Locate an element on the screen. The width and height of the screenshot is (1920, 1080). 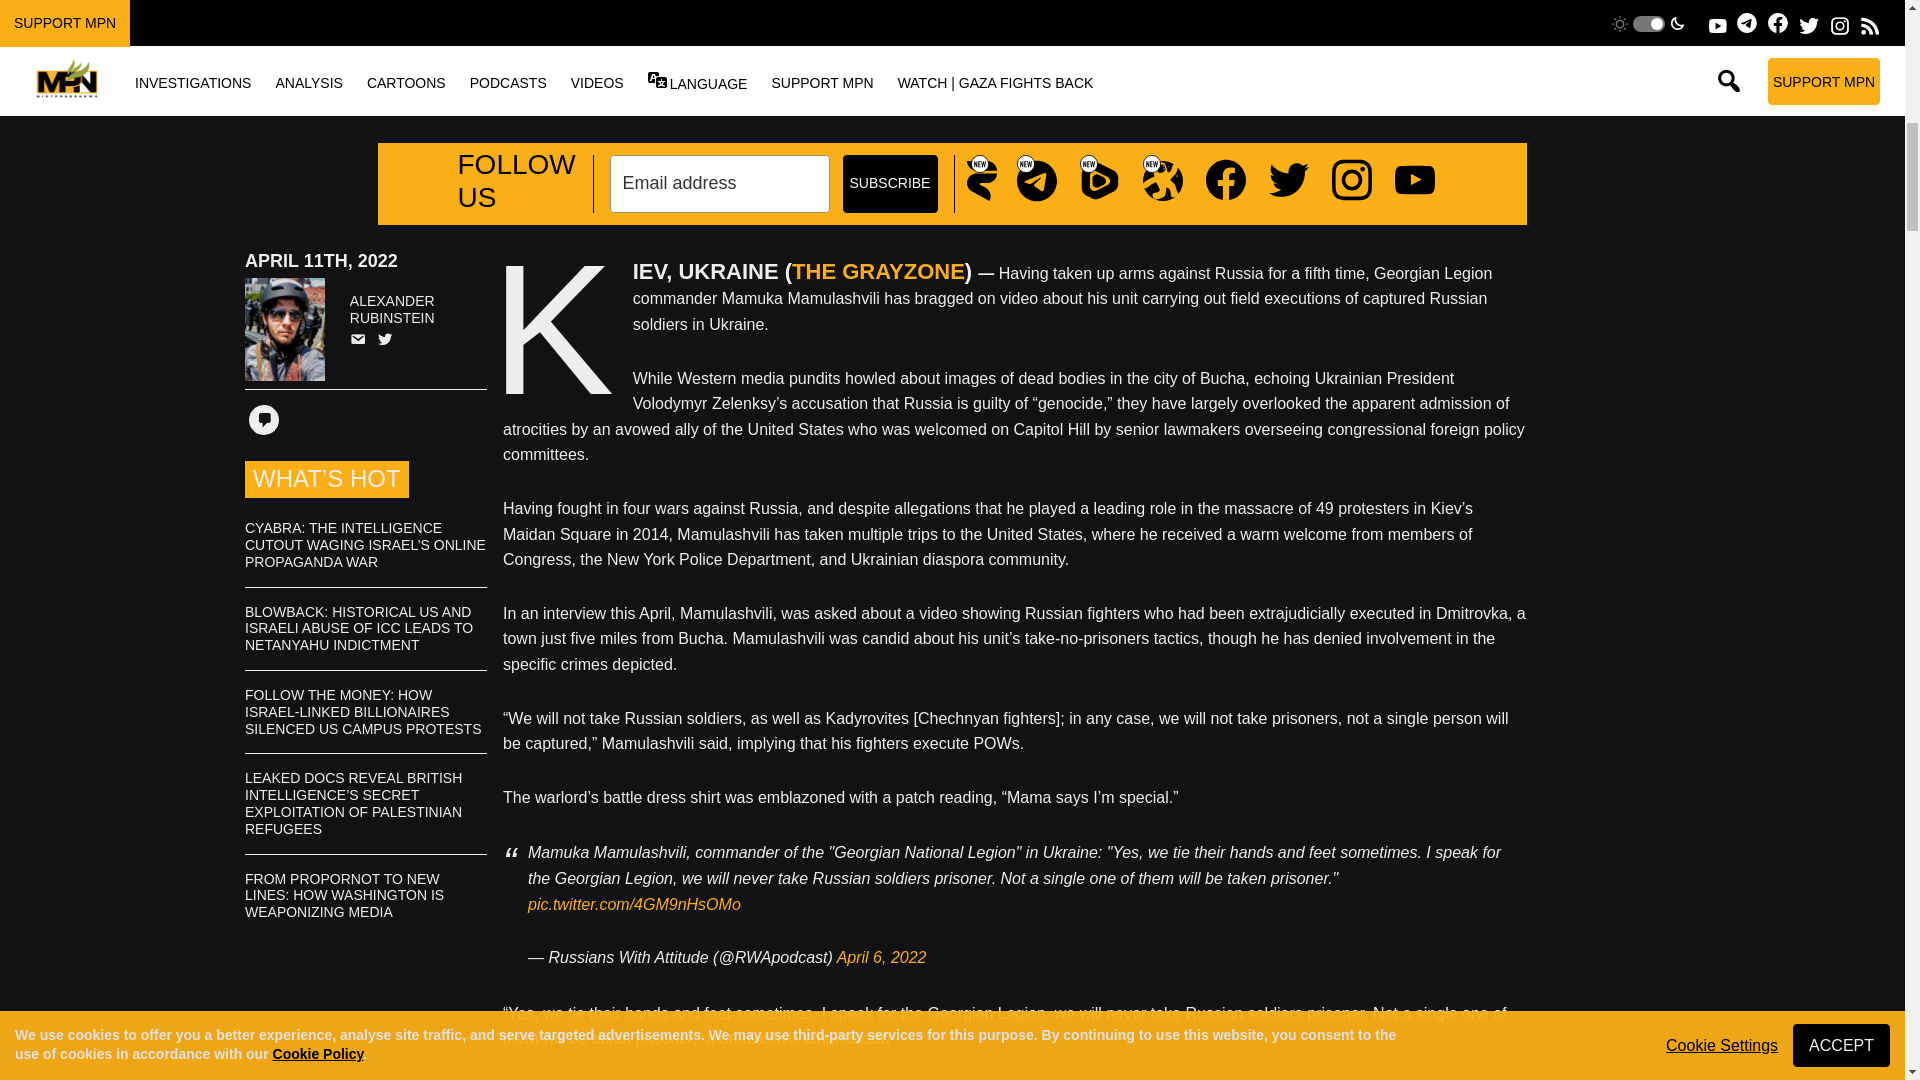
THE GRAYZONE is located at coordinates (878, 272).